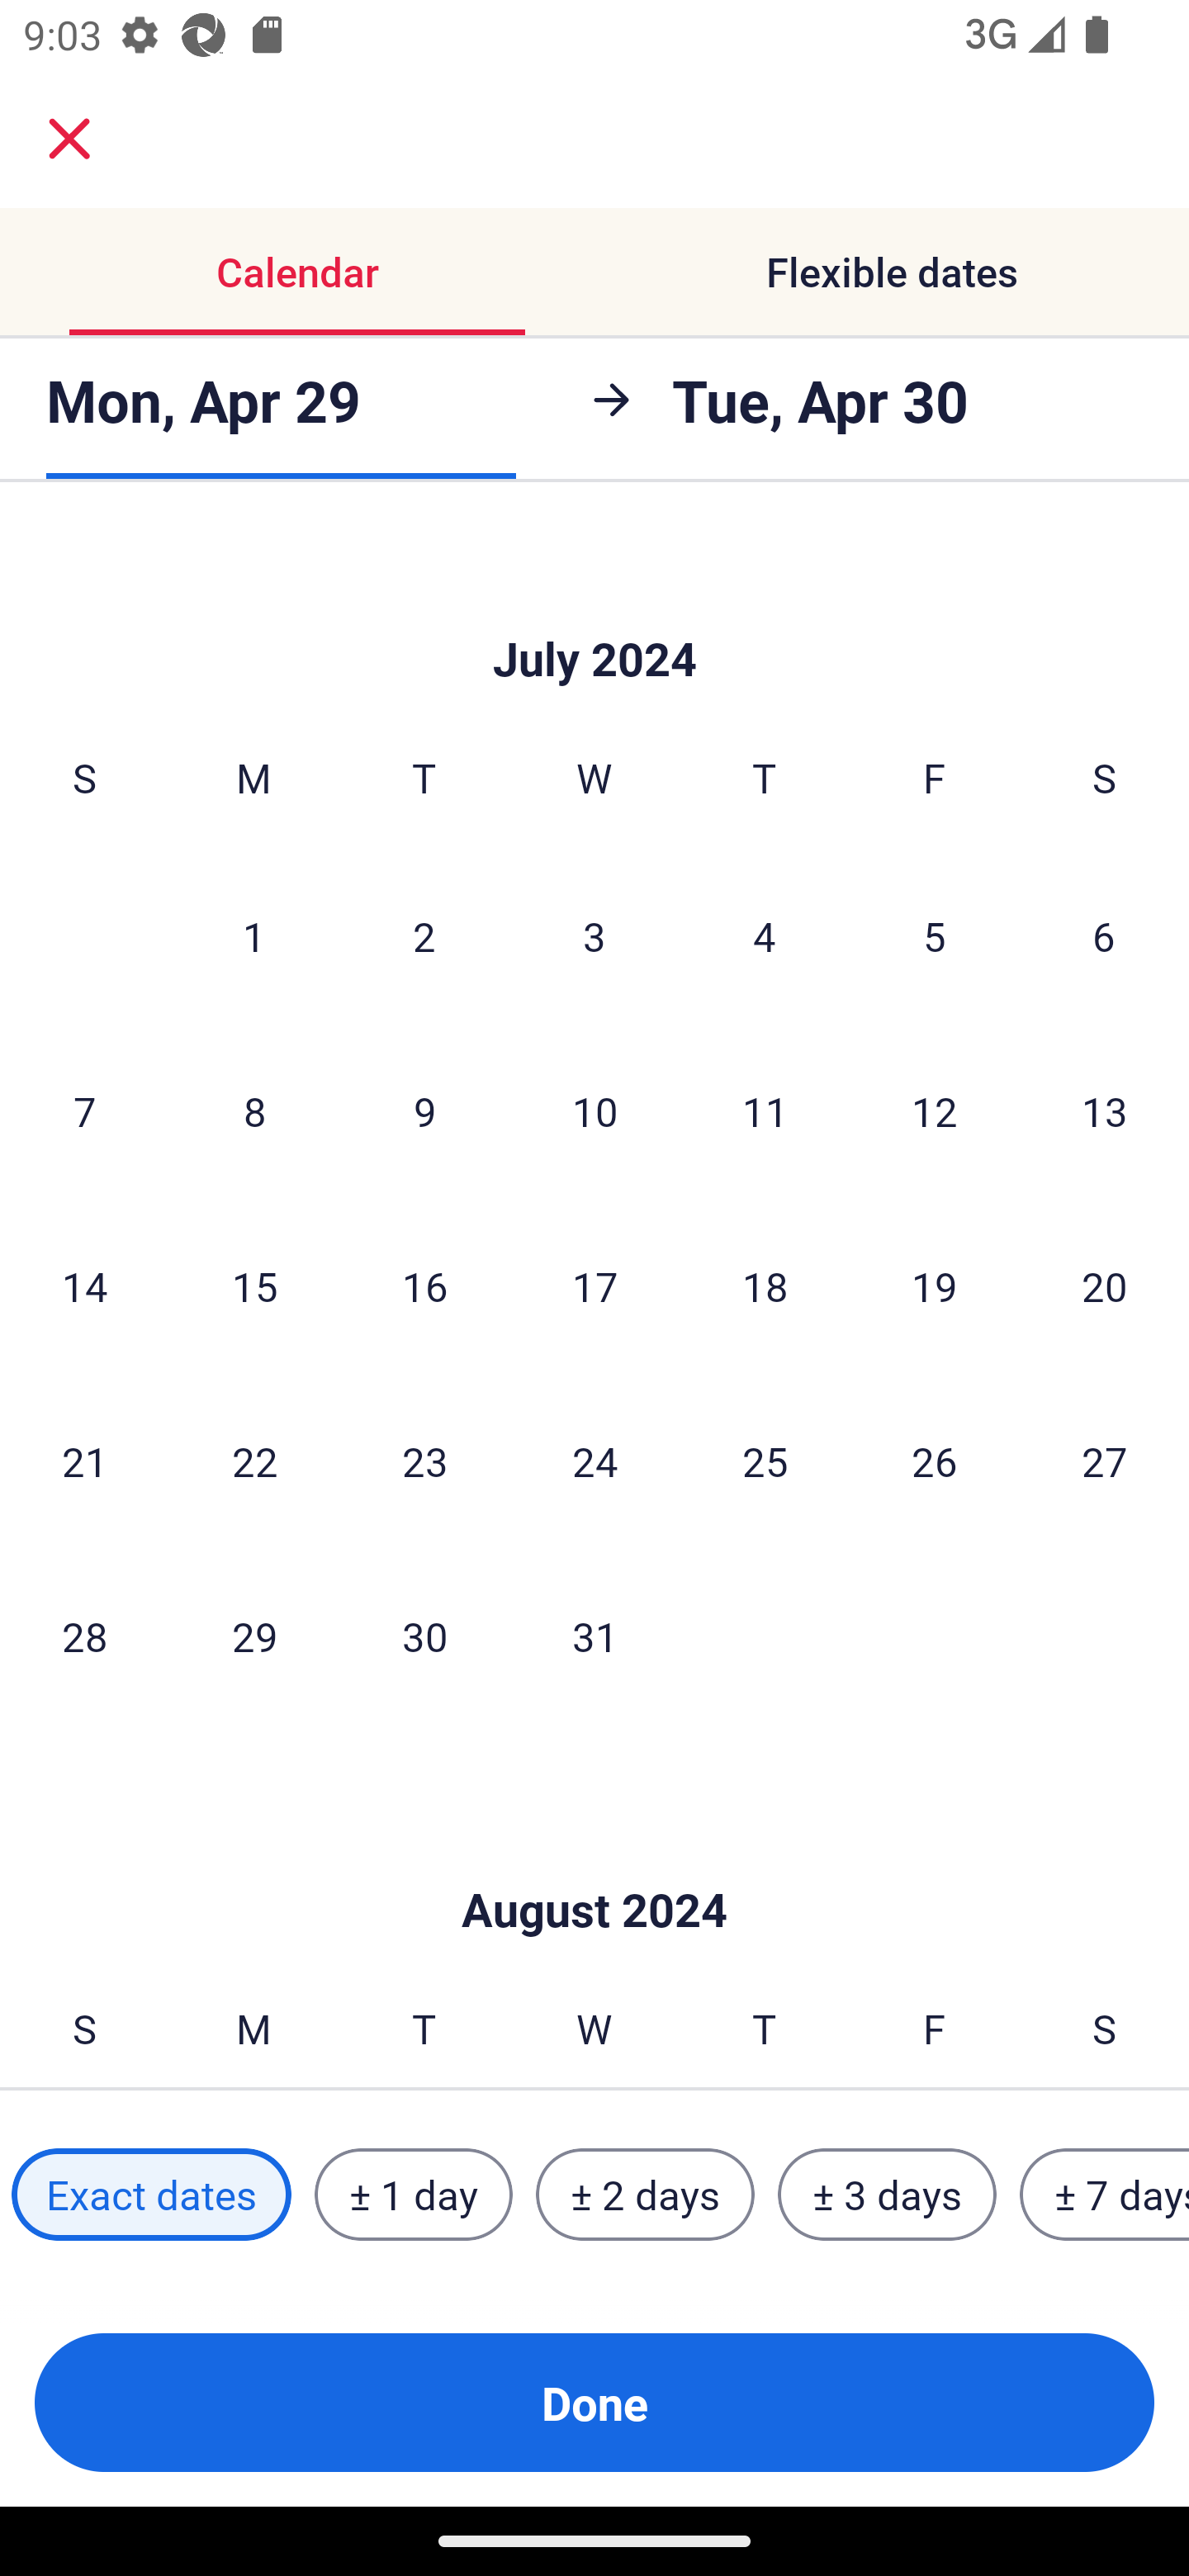  I want to click on 7 Sunday, July 7, 2024, so click(84, 1110).